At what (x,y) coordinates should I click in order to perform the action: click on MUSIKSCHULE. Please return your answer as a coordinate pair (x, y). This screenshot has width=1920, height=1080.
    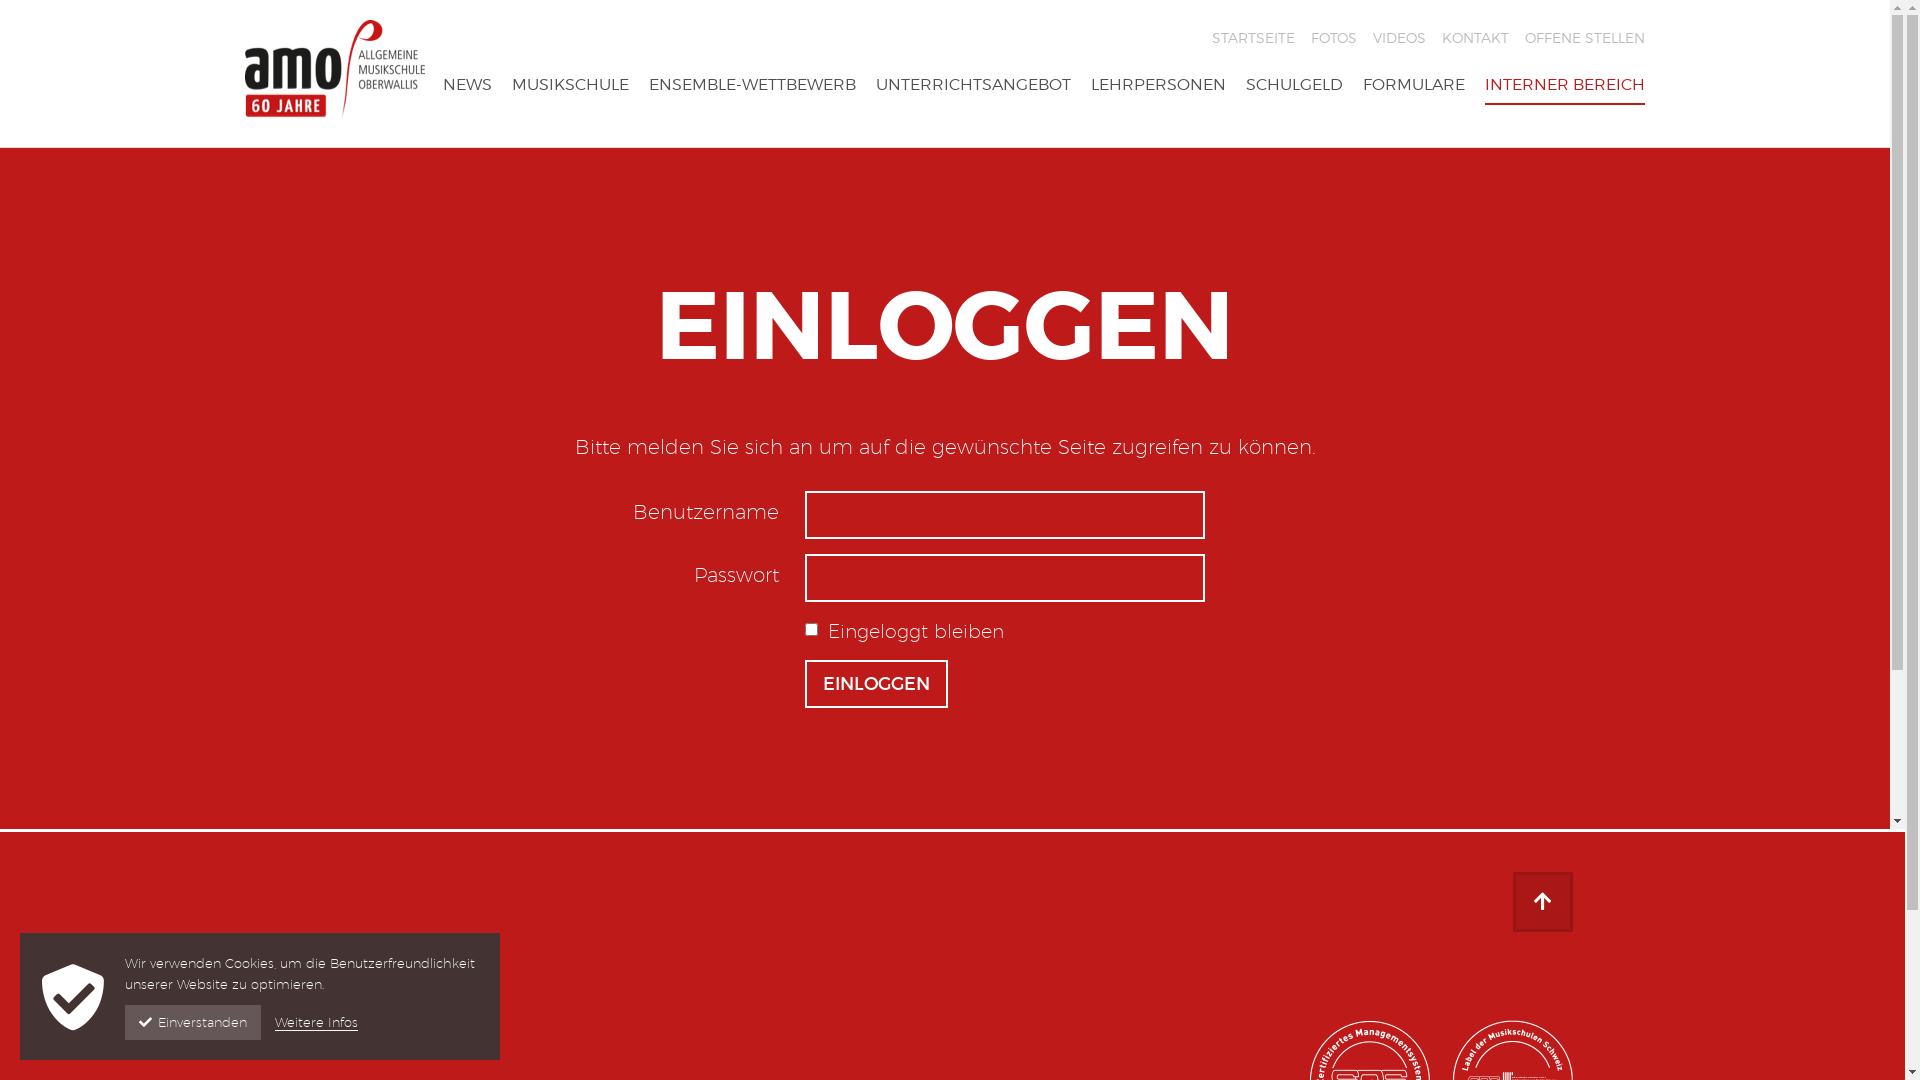
    Looking at the image, I should click on (570, 110).